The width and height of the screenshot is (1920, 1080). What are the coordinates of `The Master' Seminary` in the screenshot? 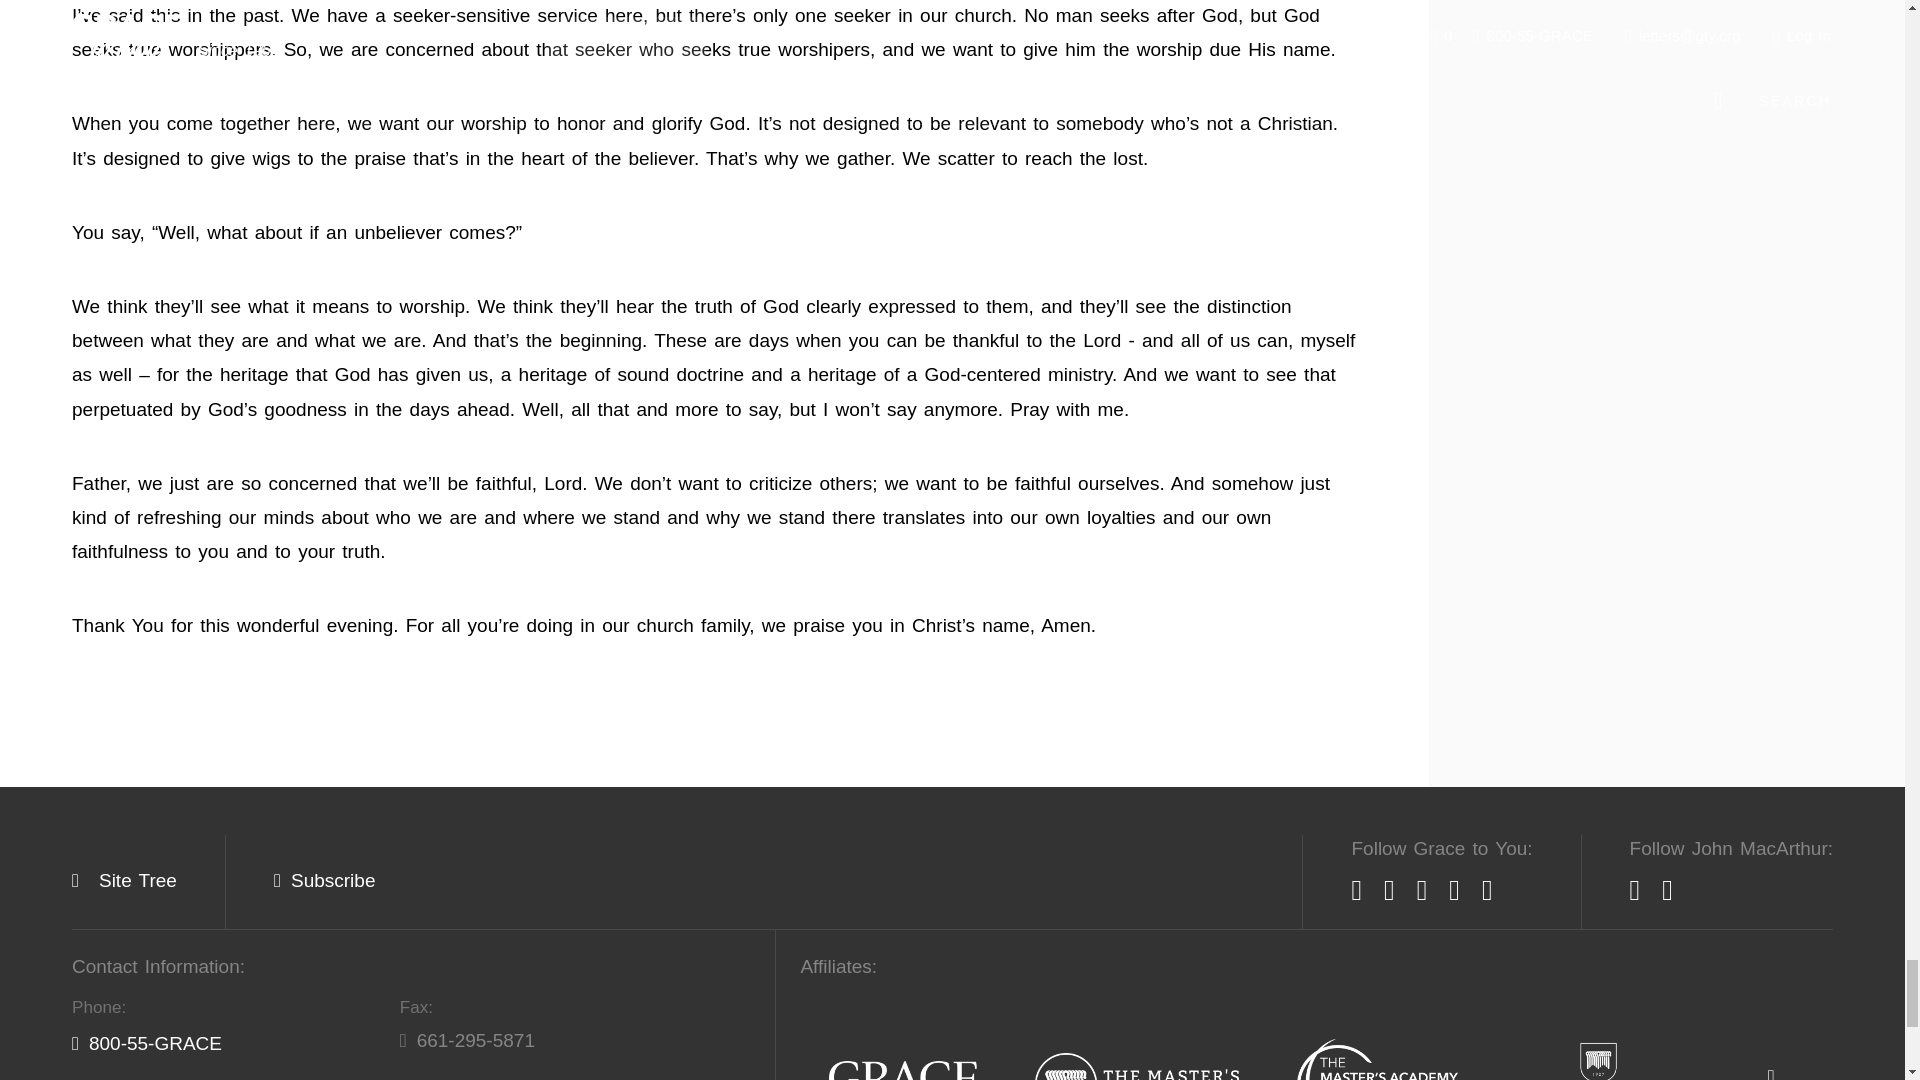 It's located at (1137, 1066).